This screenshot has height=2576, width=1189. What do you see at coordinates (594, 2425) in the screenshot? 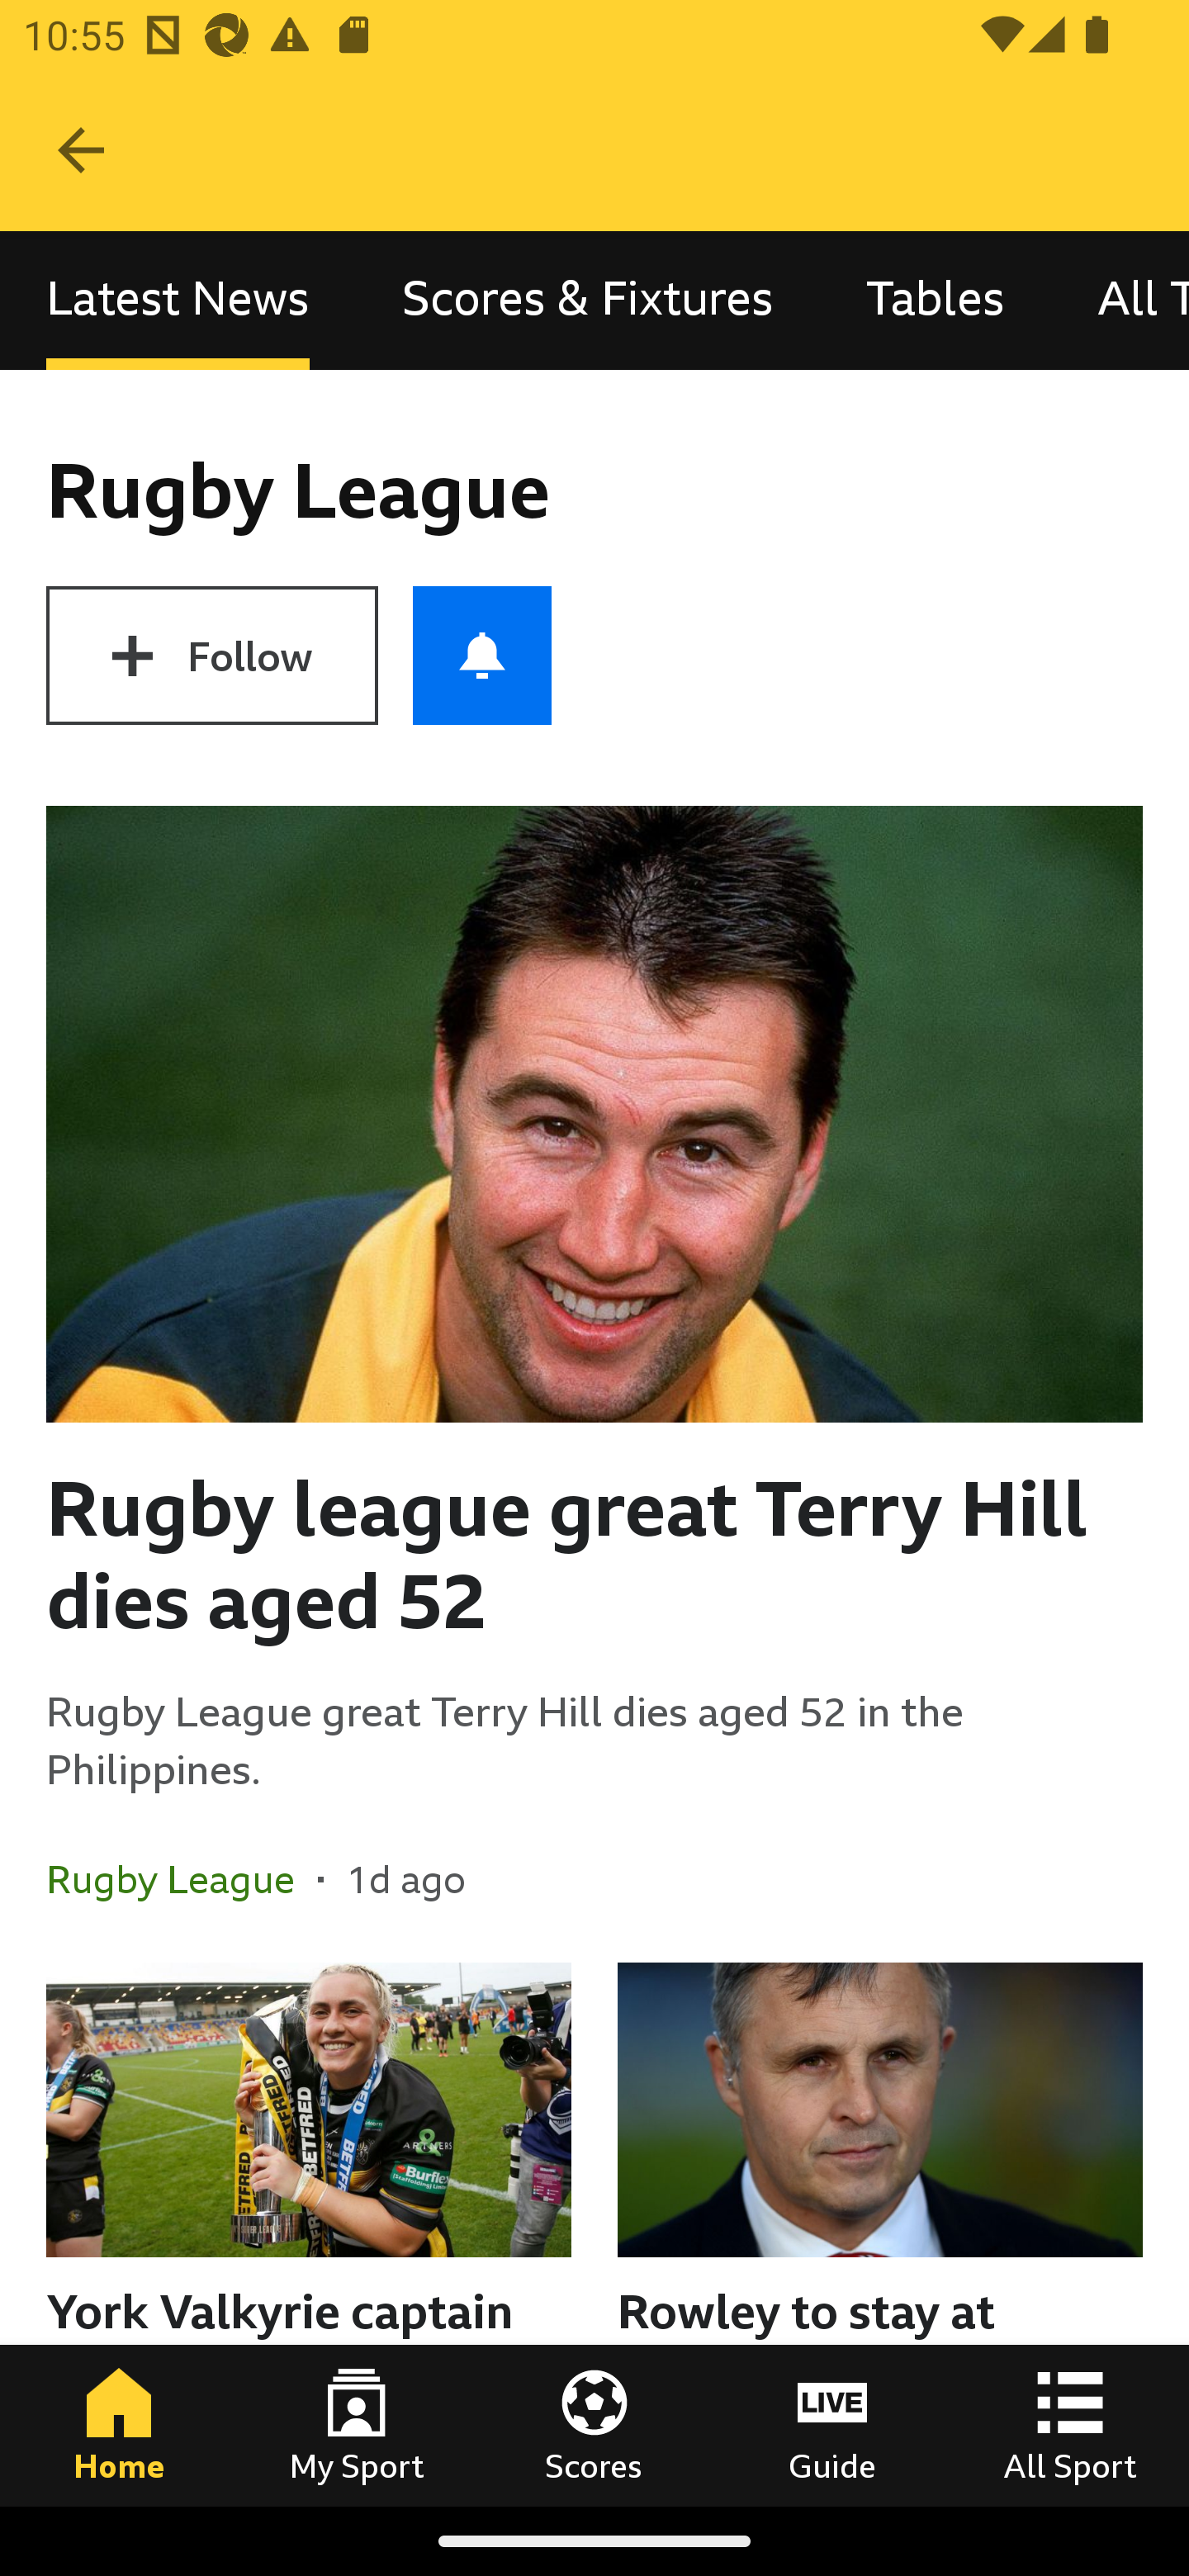
I see `Scores` at bounding box center [594, 2425].